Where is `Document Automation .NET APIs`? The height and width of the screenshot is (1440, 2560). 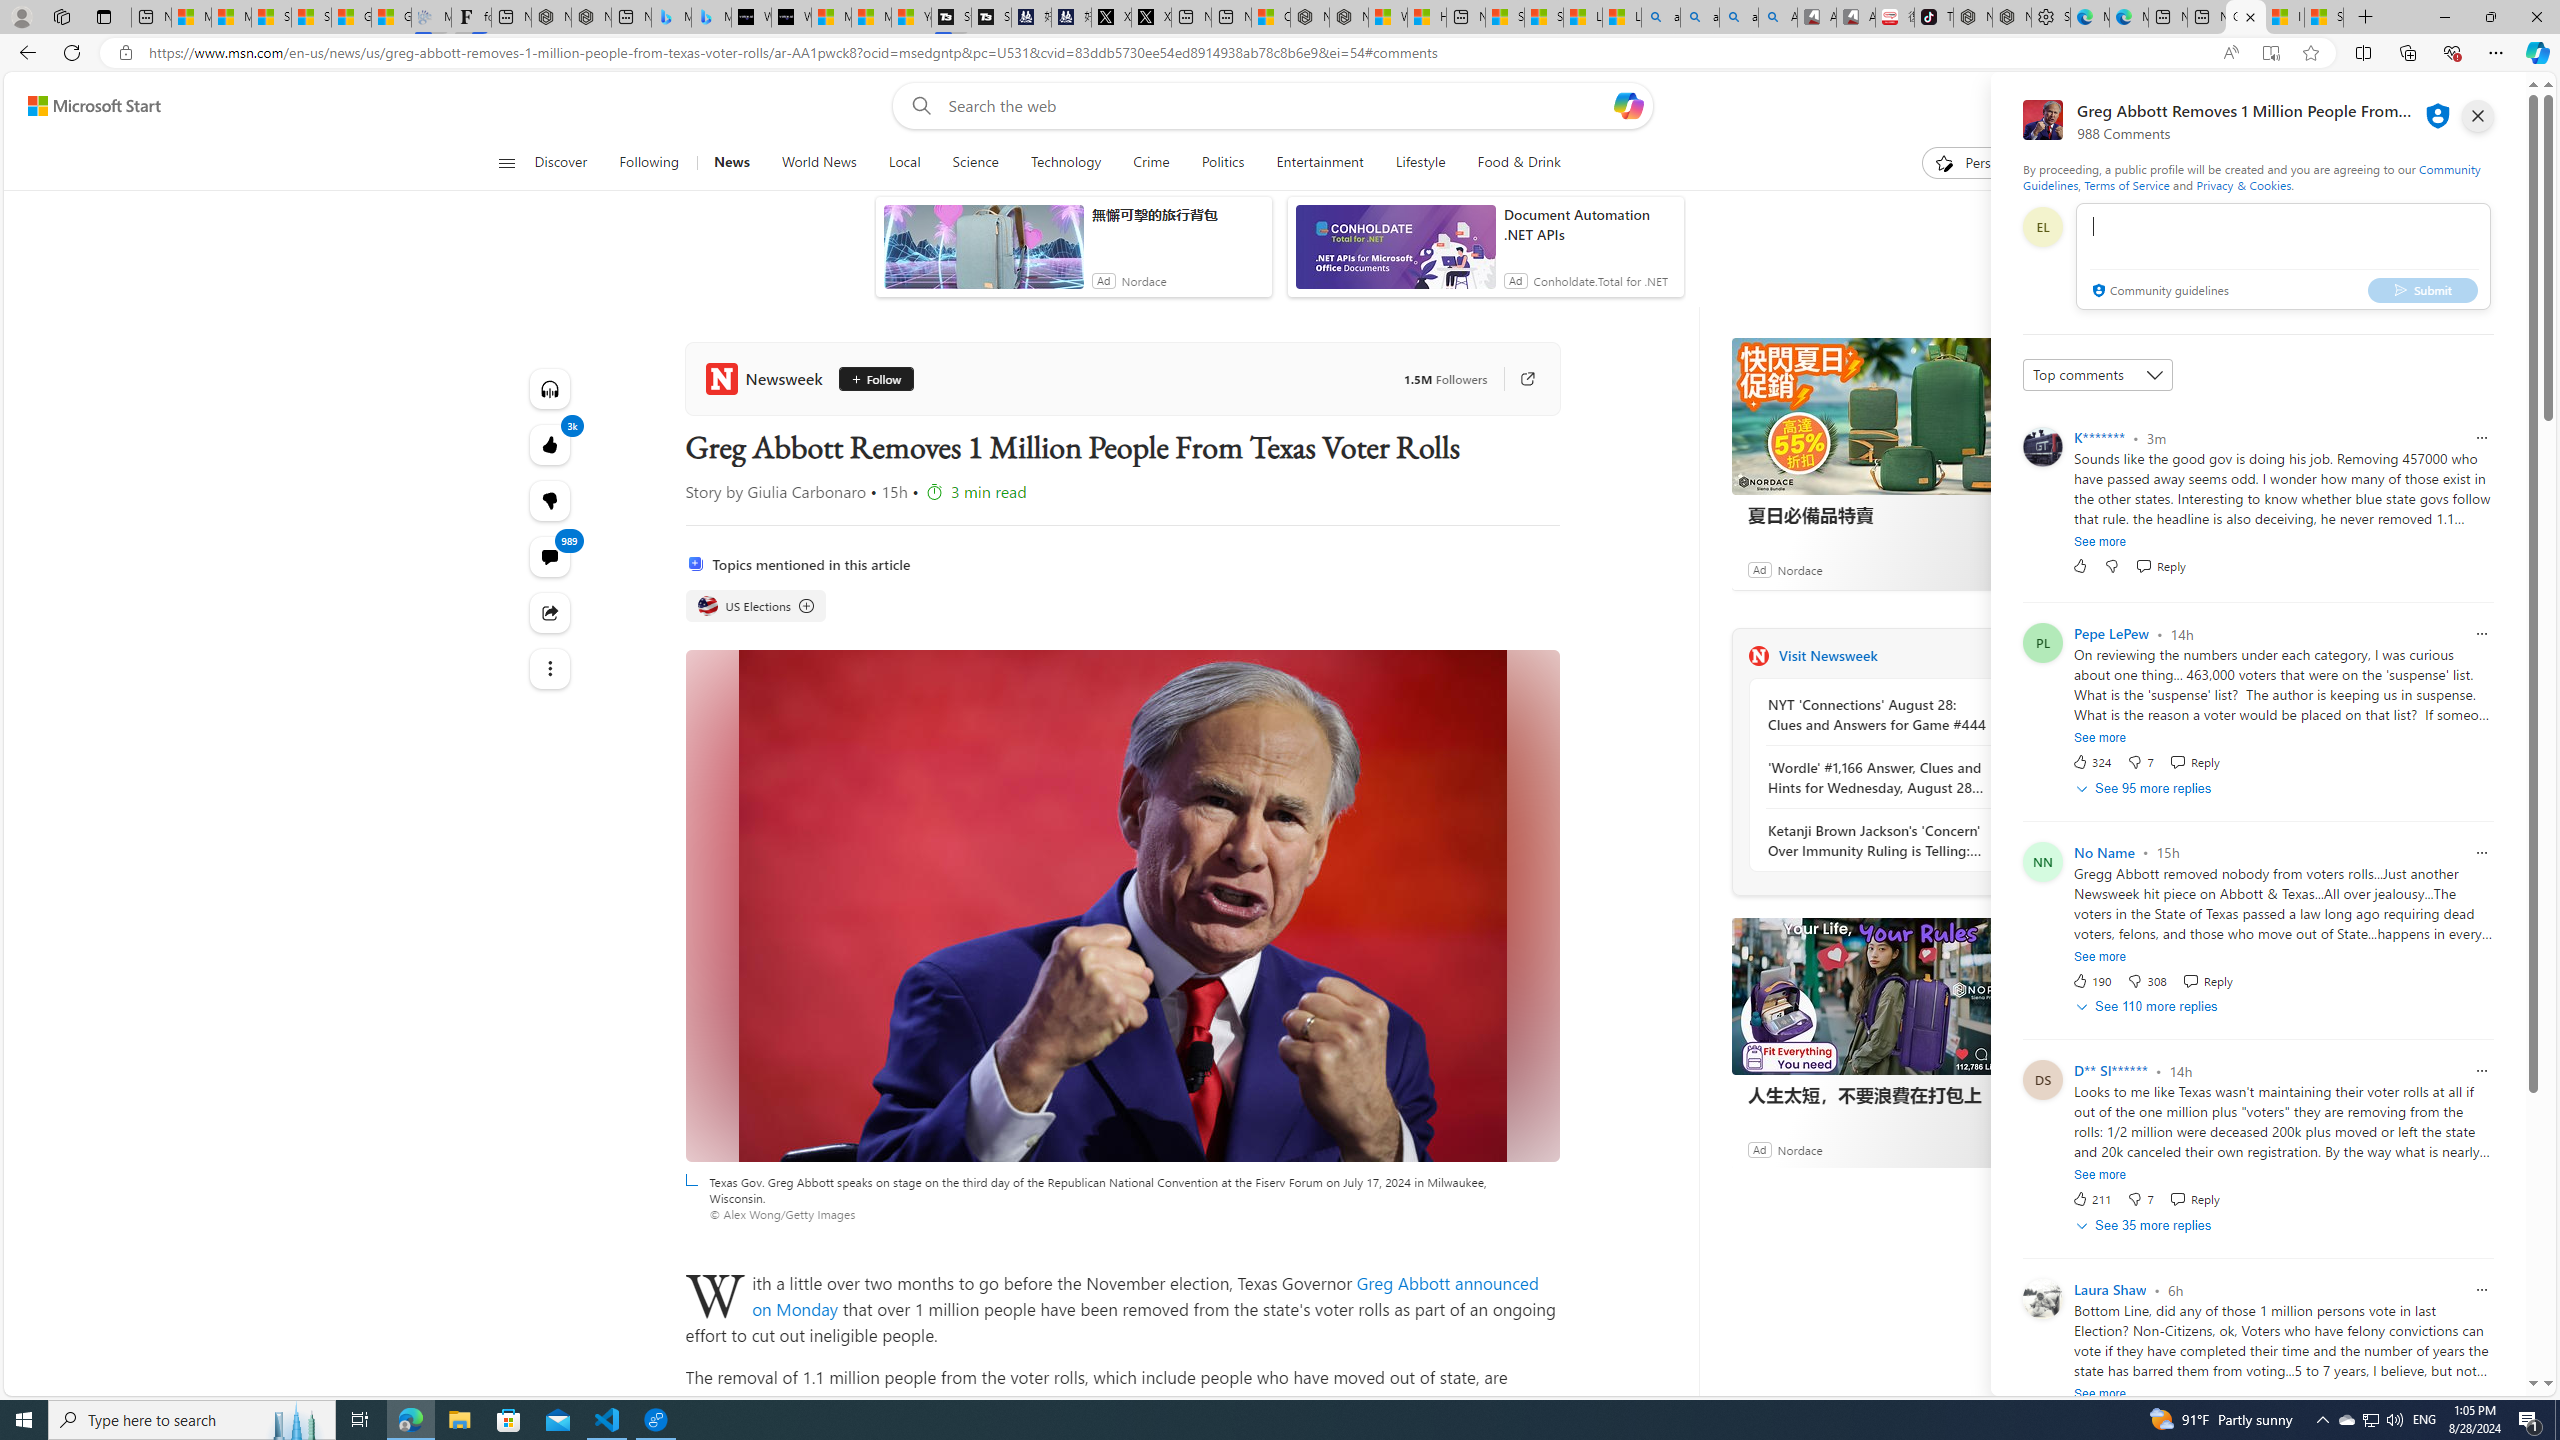 Document Automation .NET APIs is located at coordinates (1589, 224).